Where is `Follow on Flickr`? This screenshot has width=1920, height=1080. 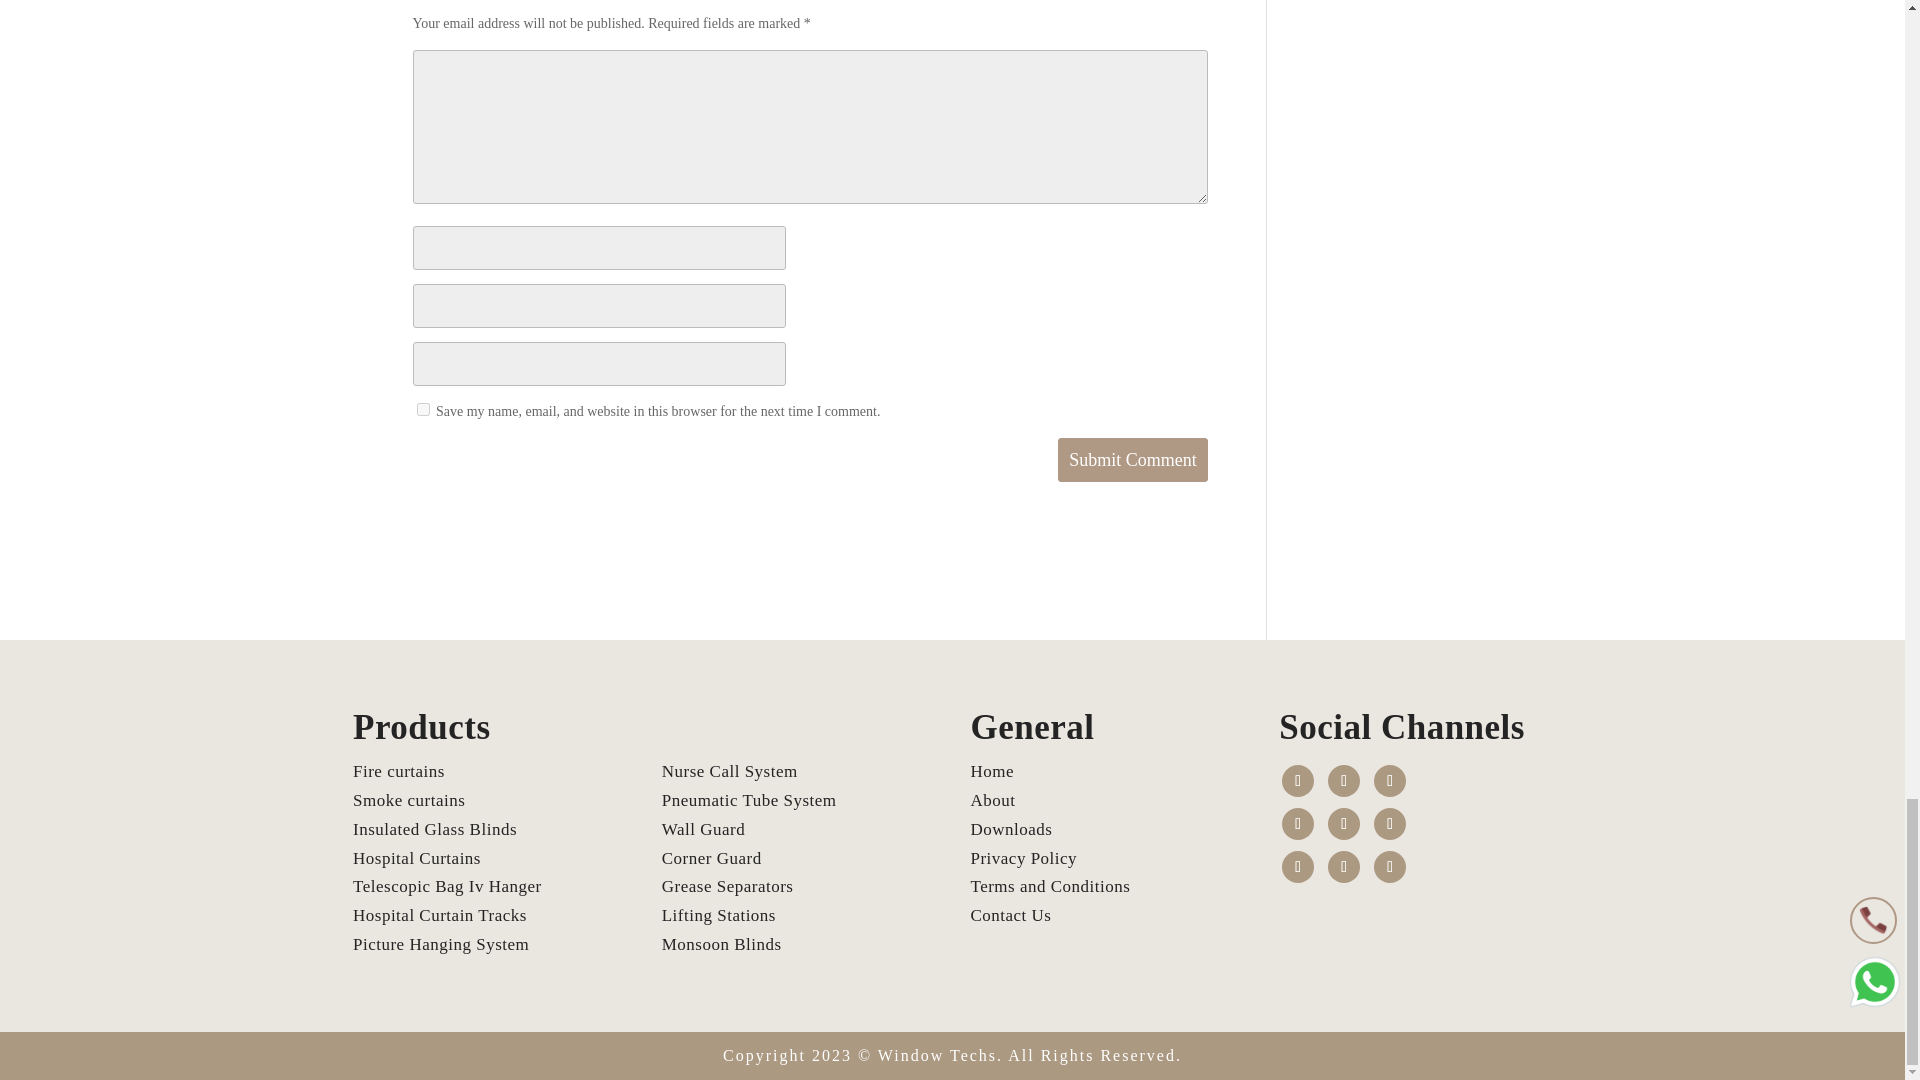
Follow on Flickr is located at coordinates (1390, 867).